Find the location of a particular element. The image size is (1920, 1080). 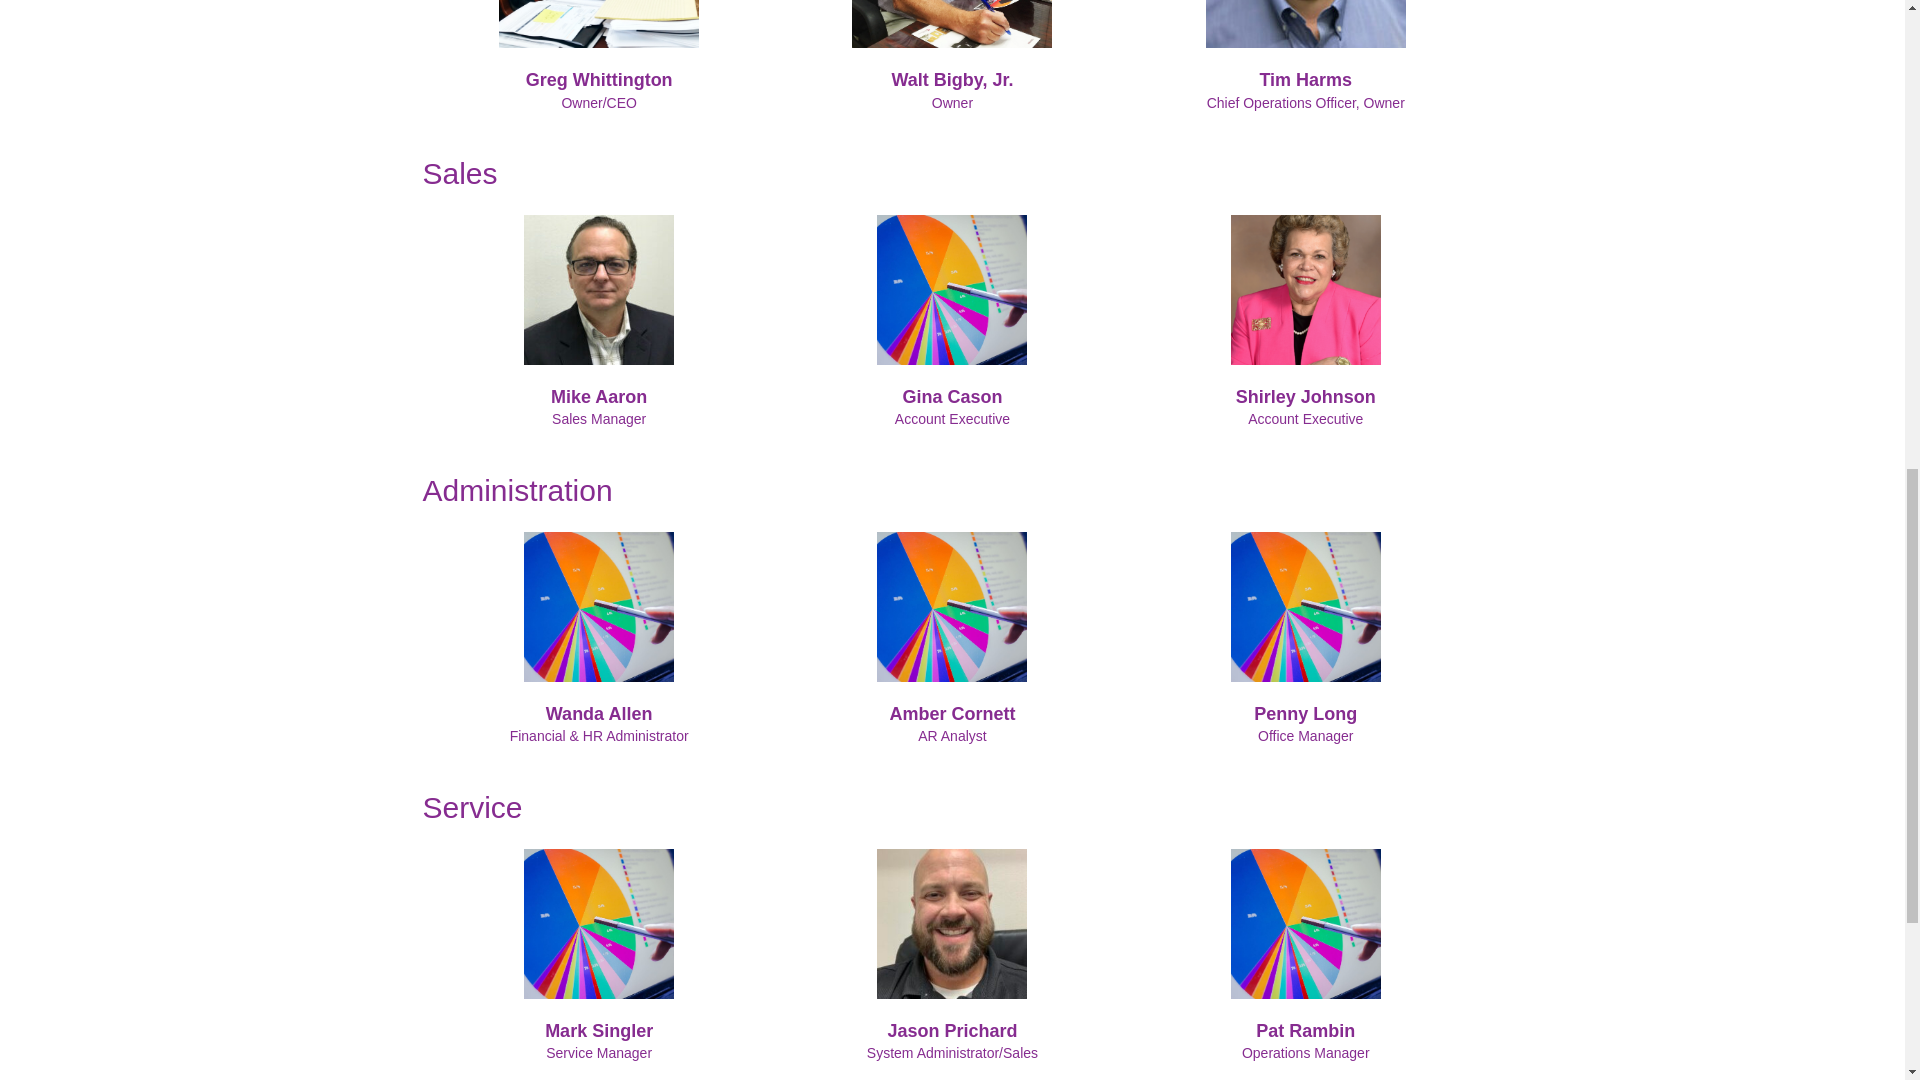

Greg-scaled is located at coordinates (598, 24).